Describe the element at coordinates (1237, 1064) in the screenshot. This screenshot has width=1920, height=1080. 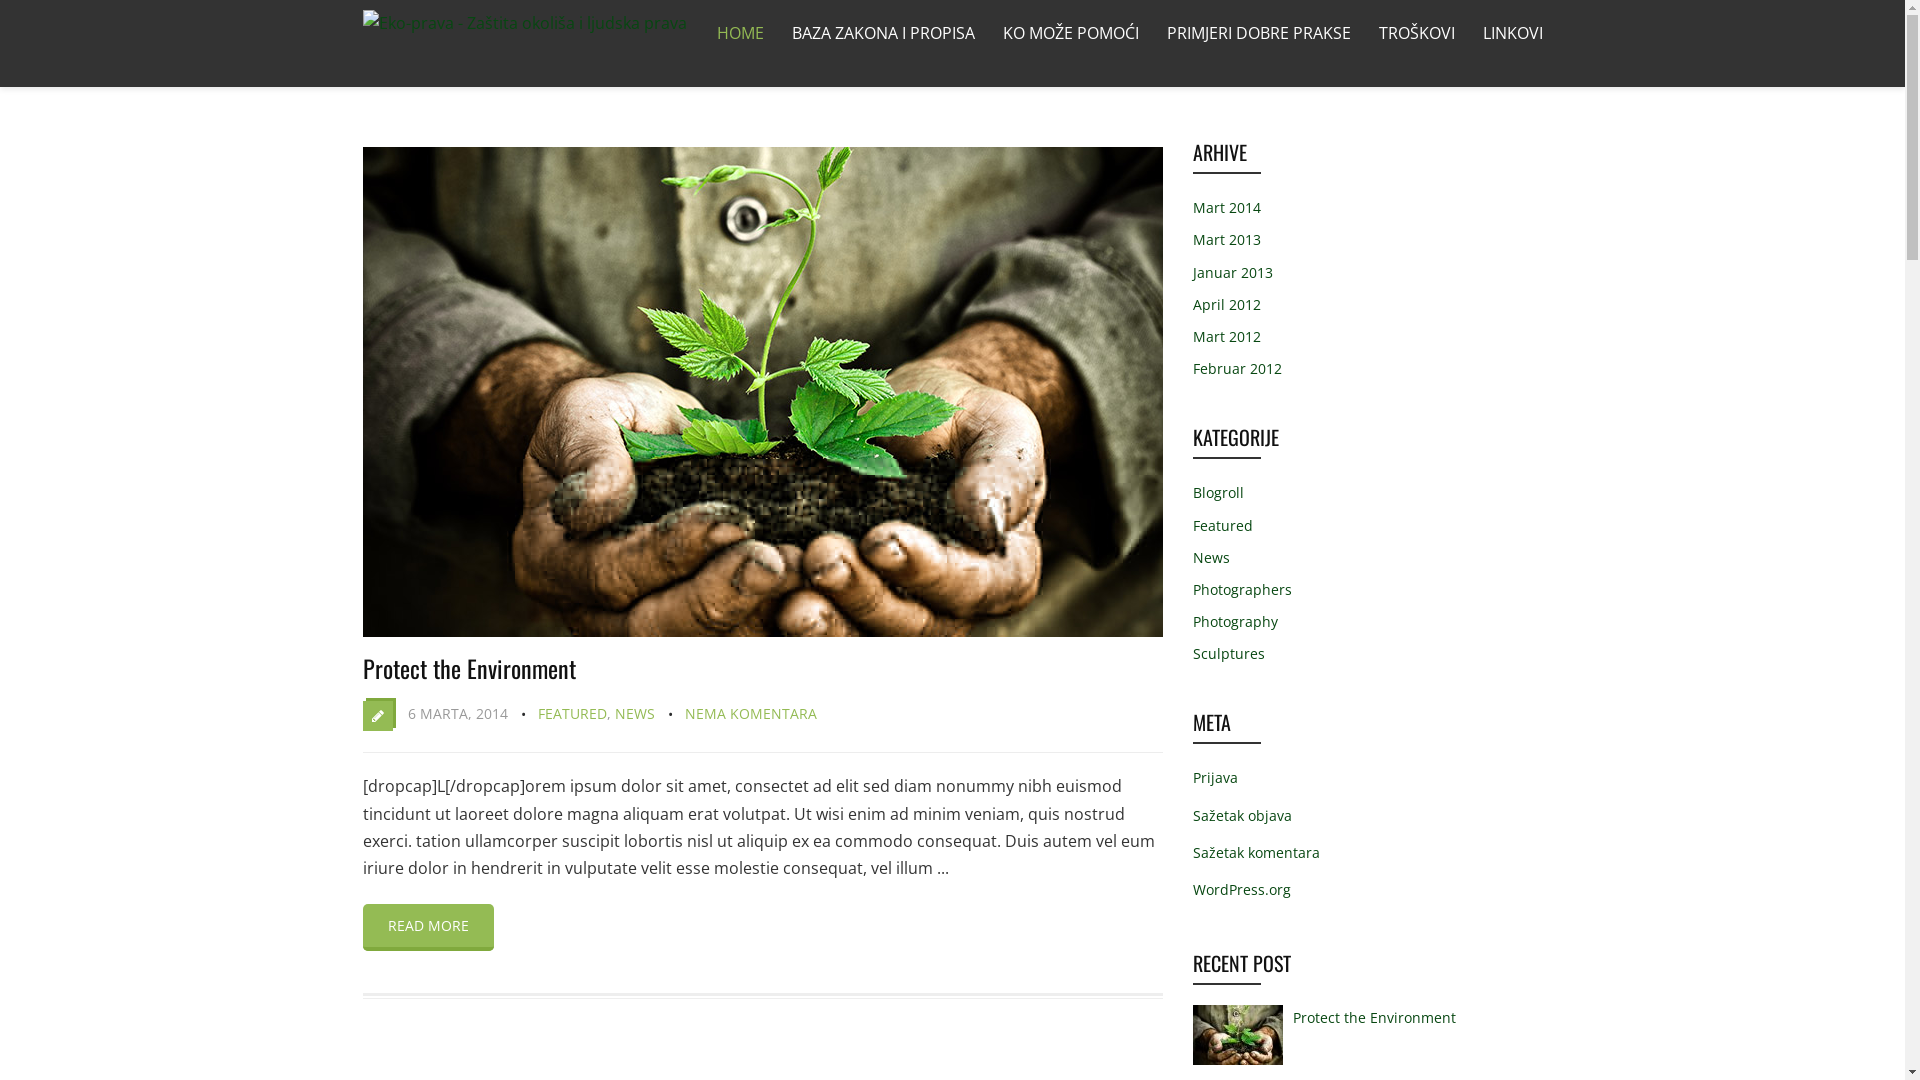
I see `Permanent Link to Protect the Environment` at that location.